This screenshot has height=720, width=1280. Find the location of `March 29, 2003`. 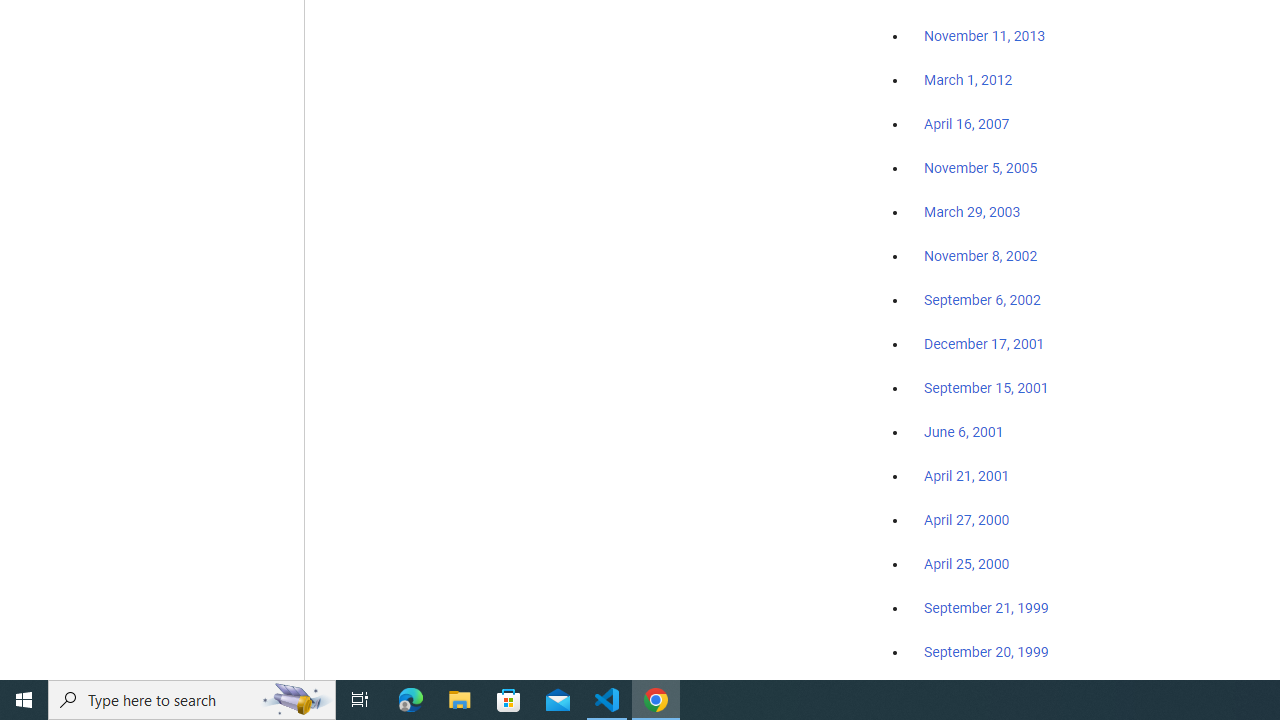

March 29, 2003 is located at coordinates (972, 212).